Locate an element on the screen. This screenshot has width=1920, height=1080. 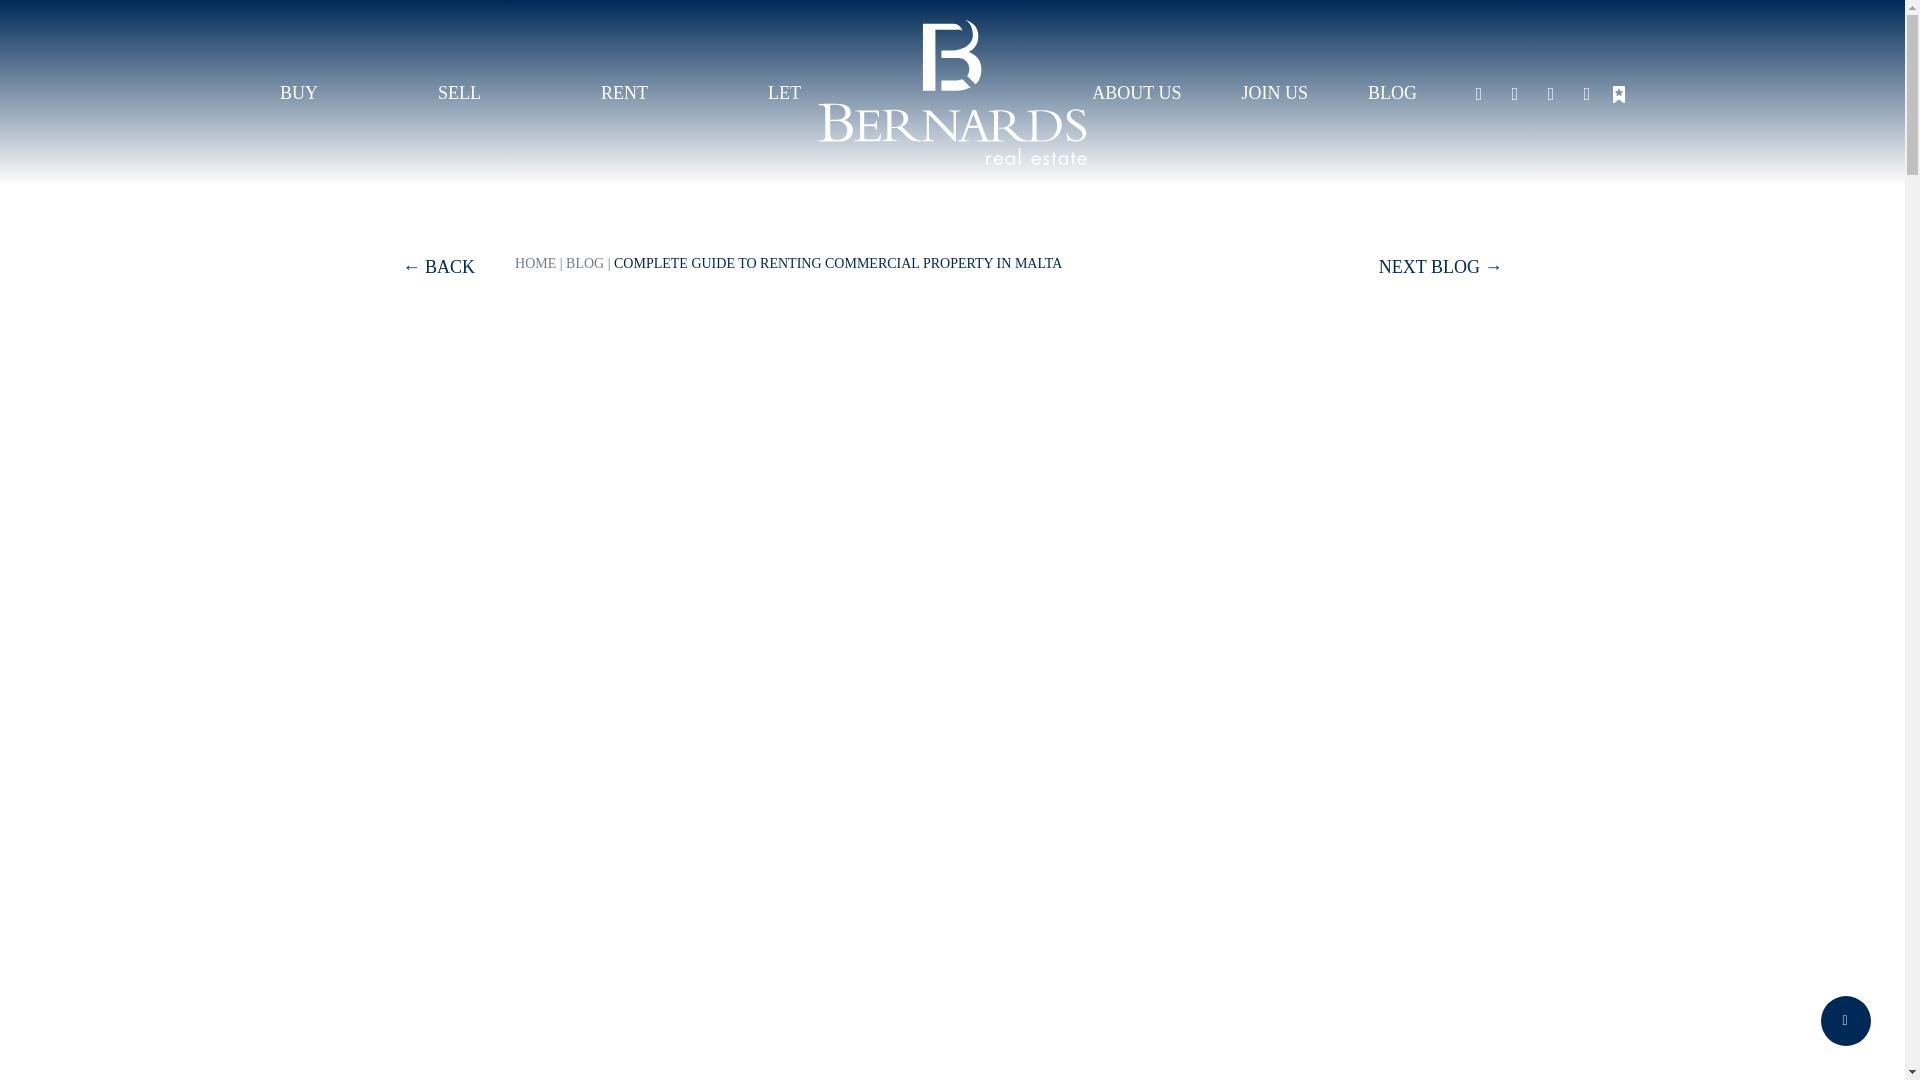
INSTAGRAM is located at coordinates (1514, 92).